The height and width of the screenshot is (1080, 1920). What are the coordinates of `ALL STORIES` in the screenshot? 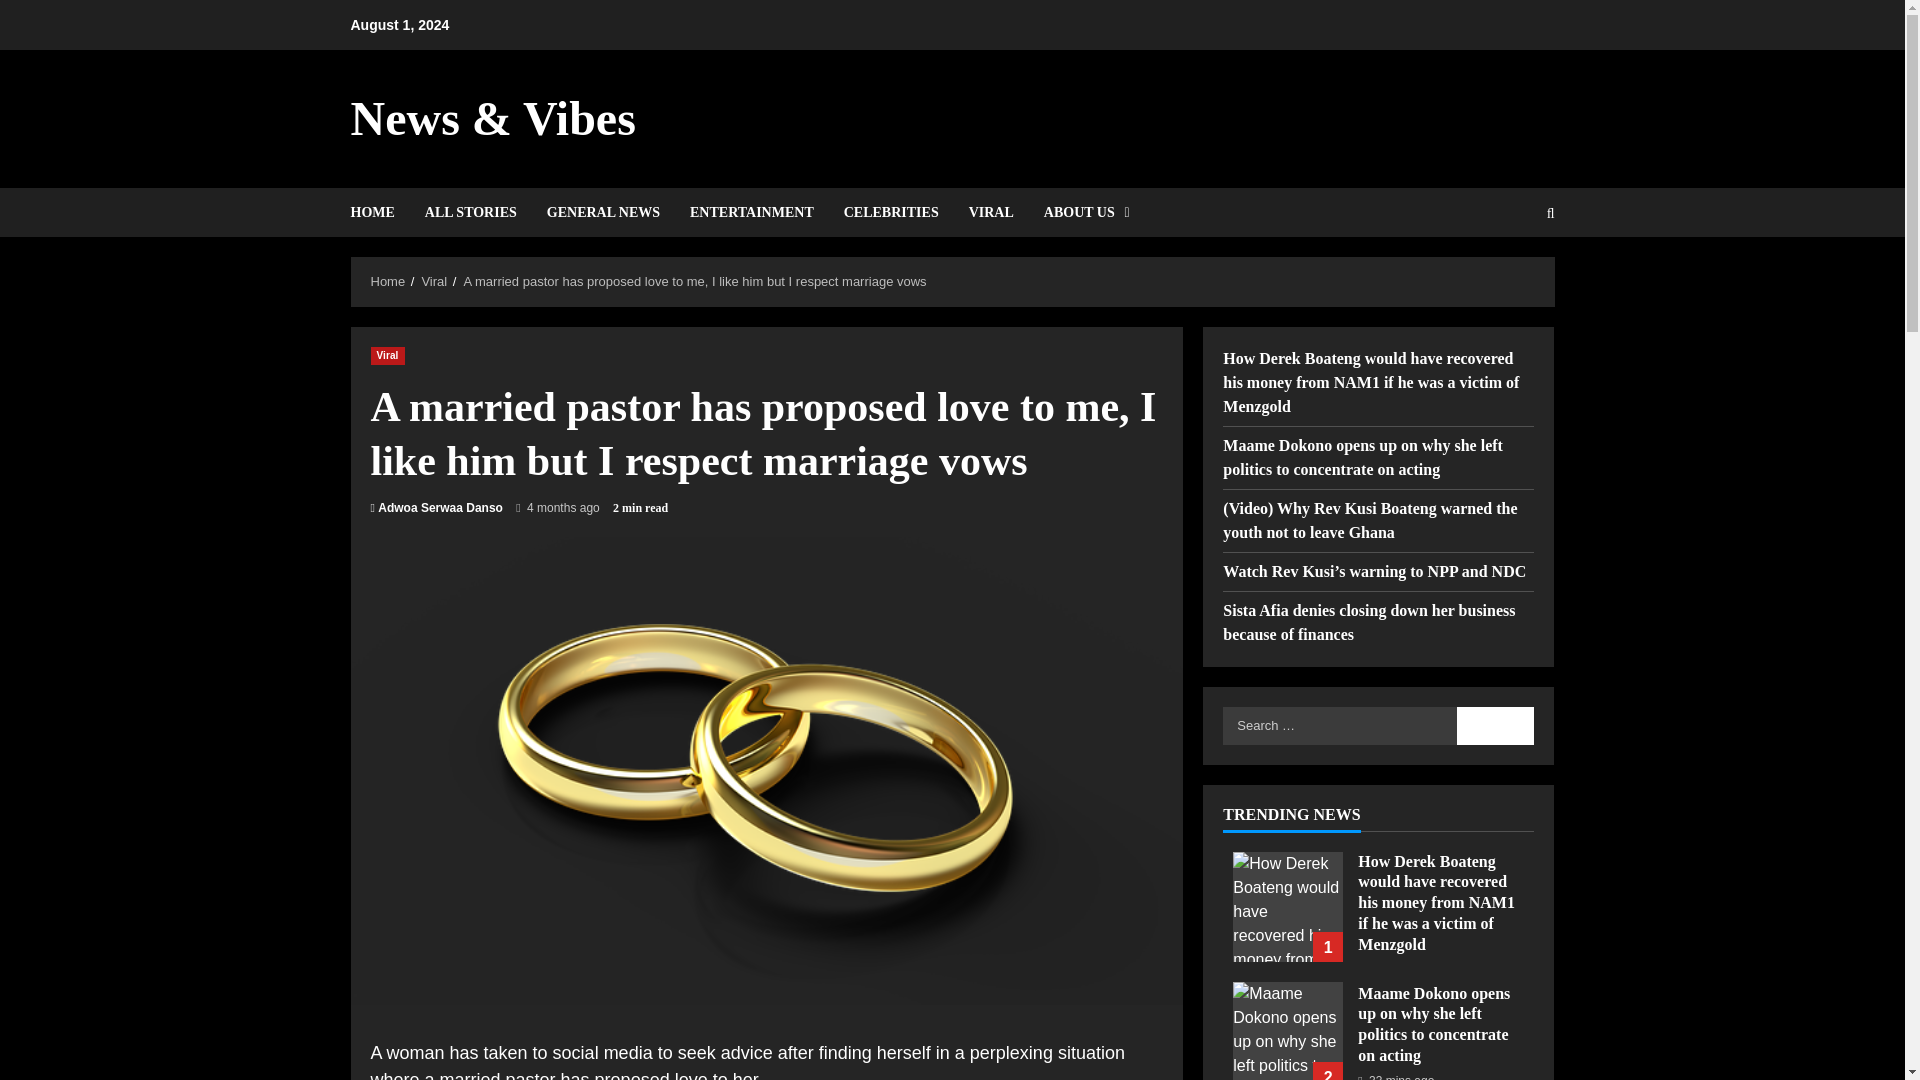 It's located at (470, 212).